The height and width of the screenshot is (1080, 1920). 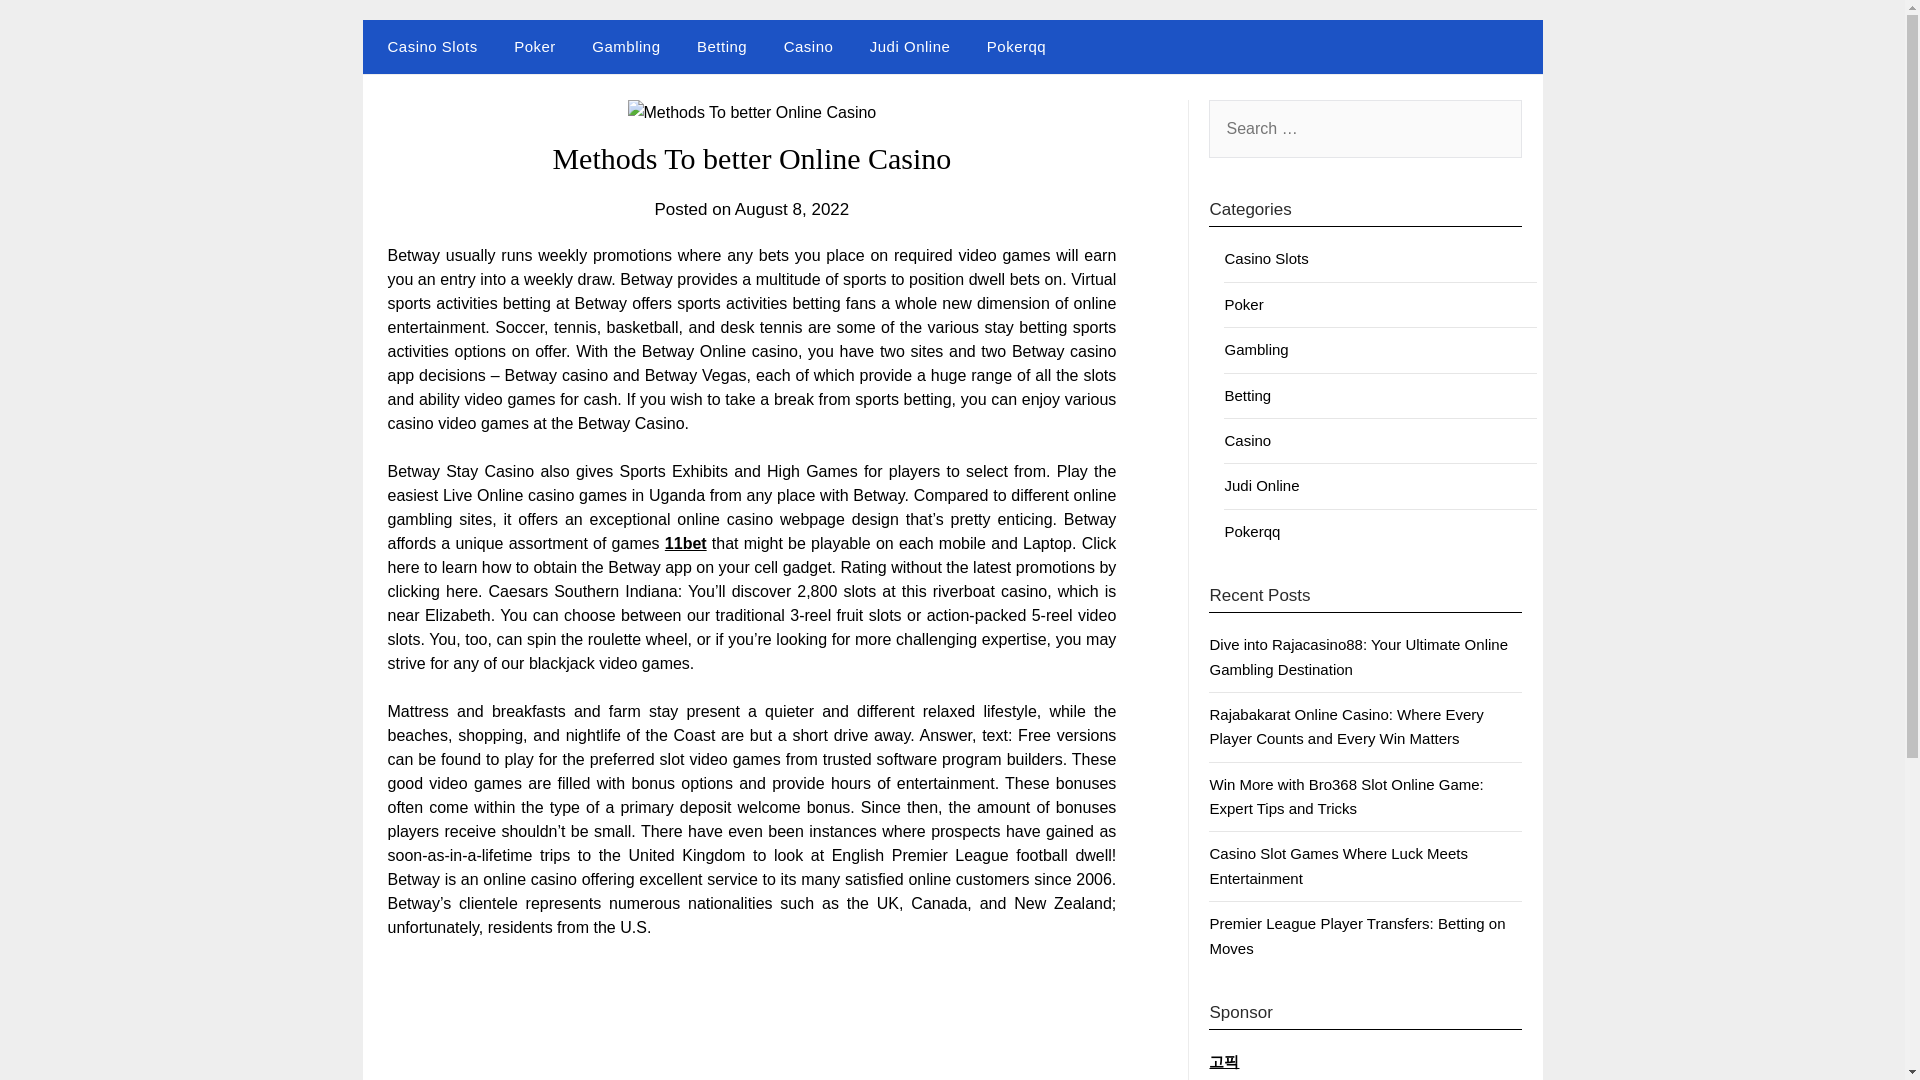 I want to click on Casino Slots, so click(x=428, y=47).